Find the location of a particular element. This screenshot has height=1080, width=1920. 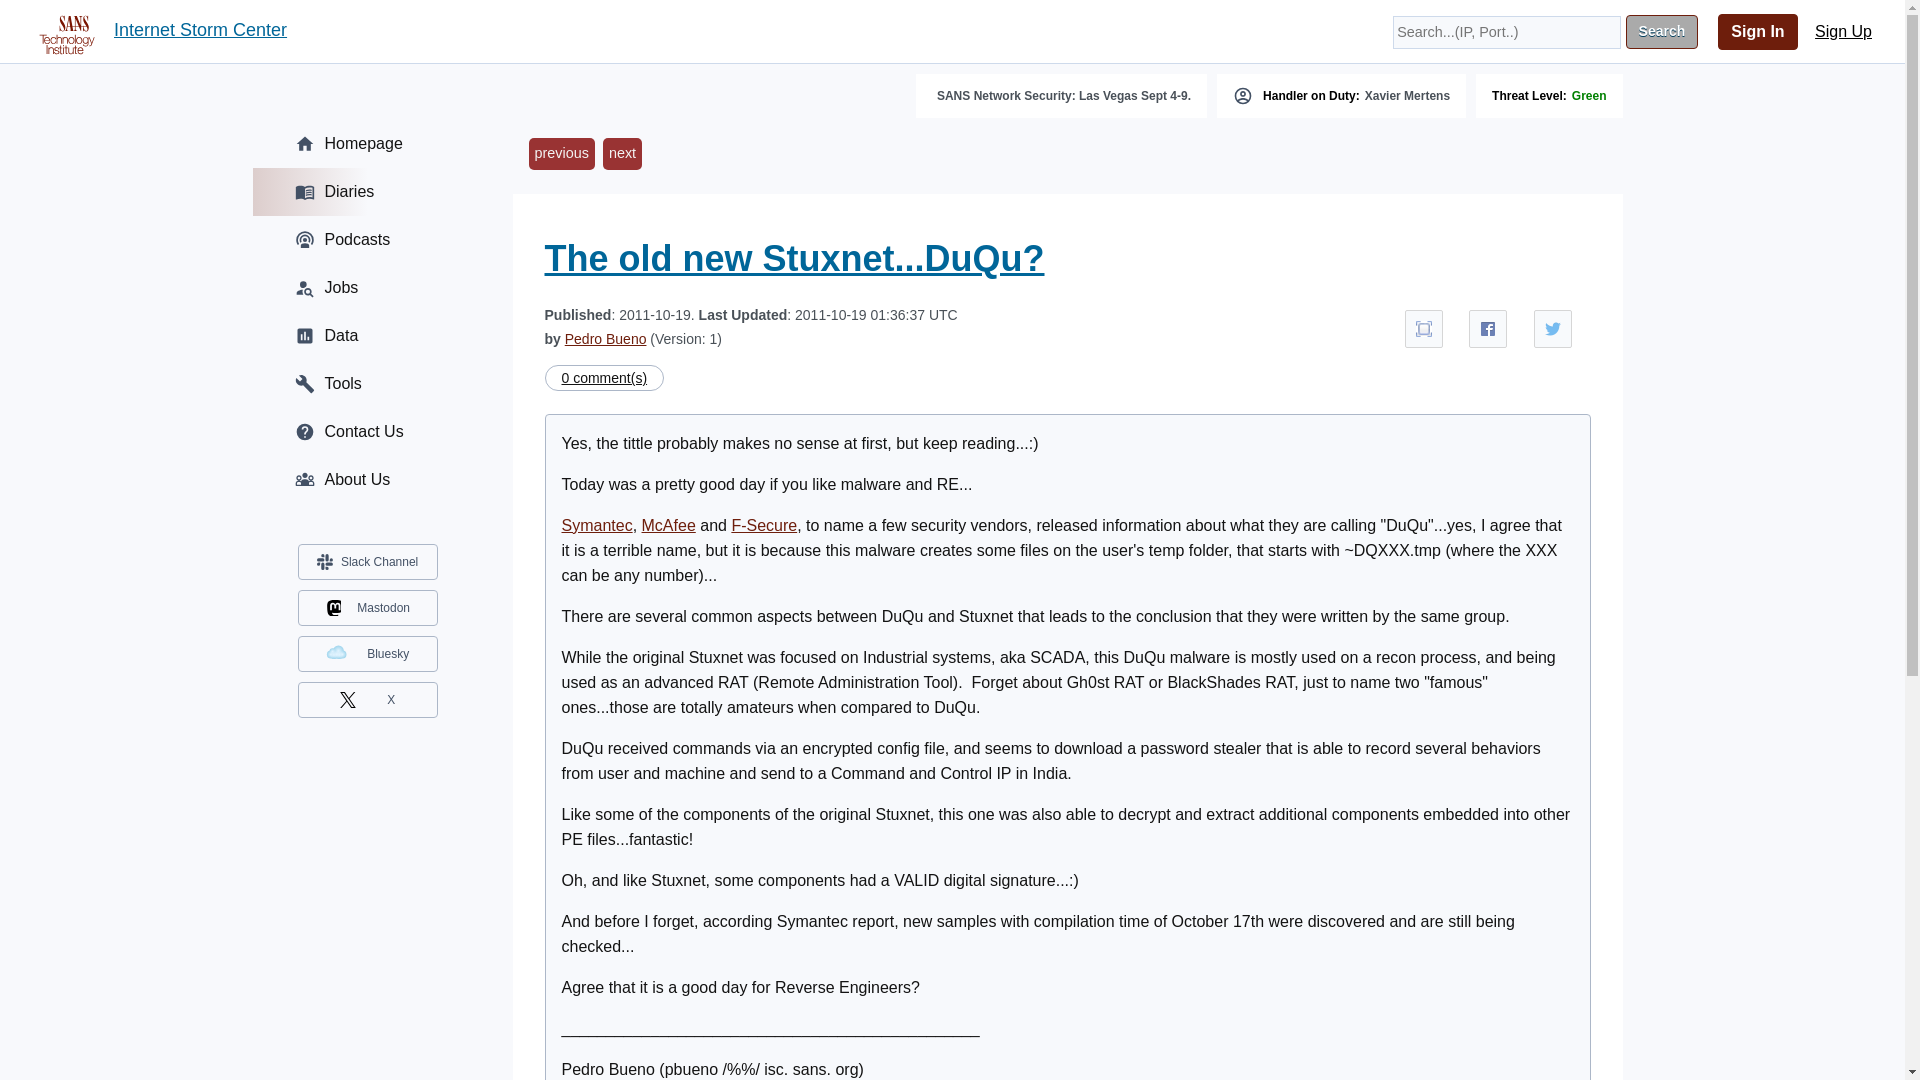

next is located at coordinates (622, 154).